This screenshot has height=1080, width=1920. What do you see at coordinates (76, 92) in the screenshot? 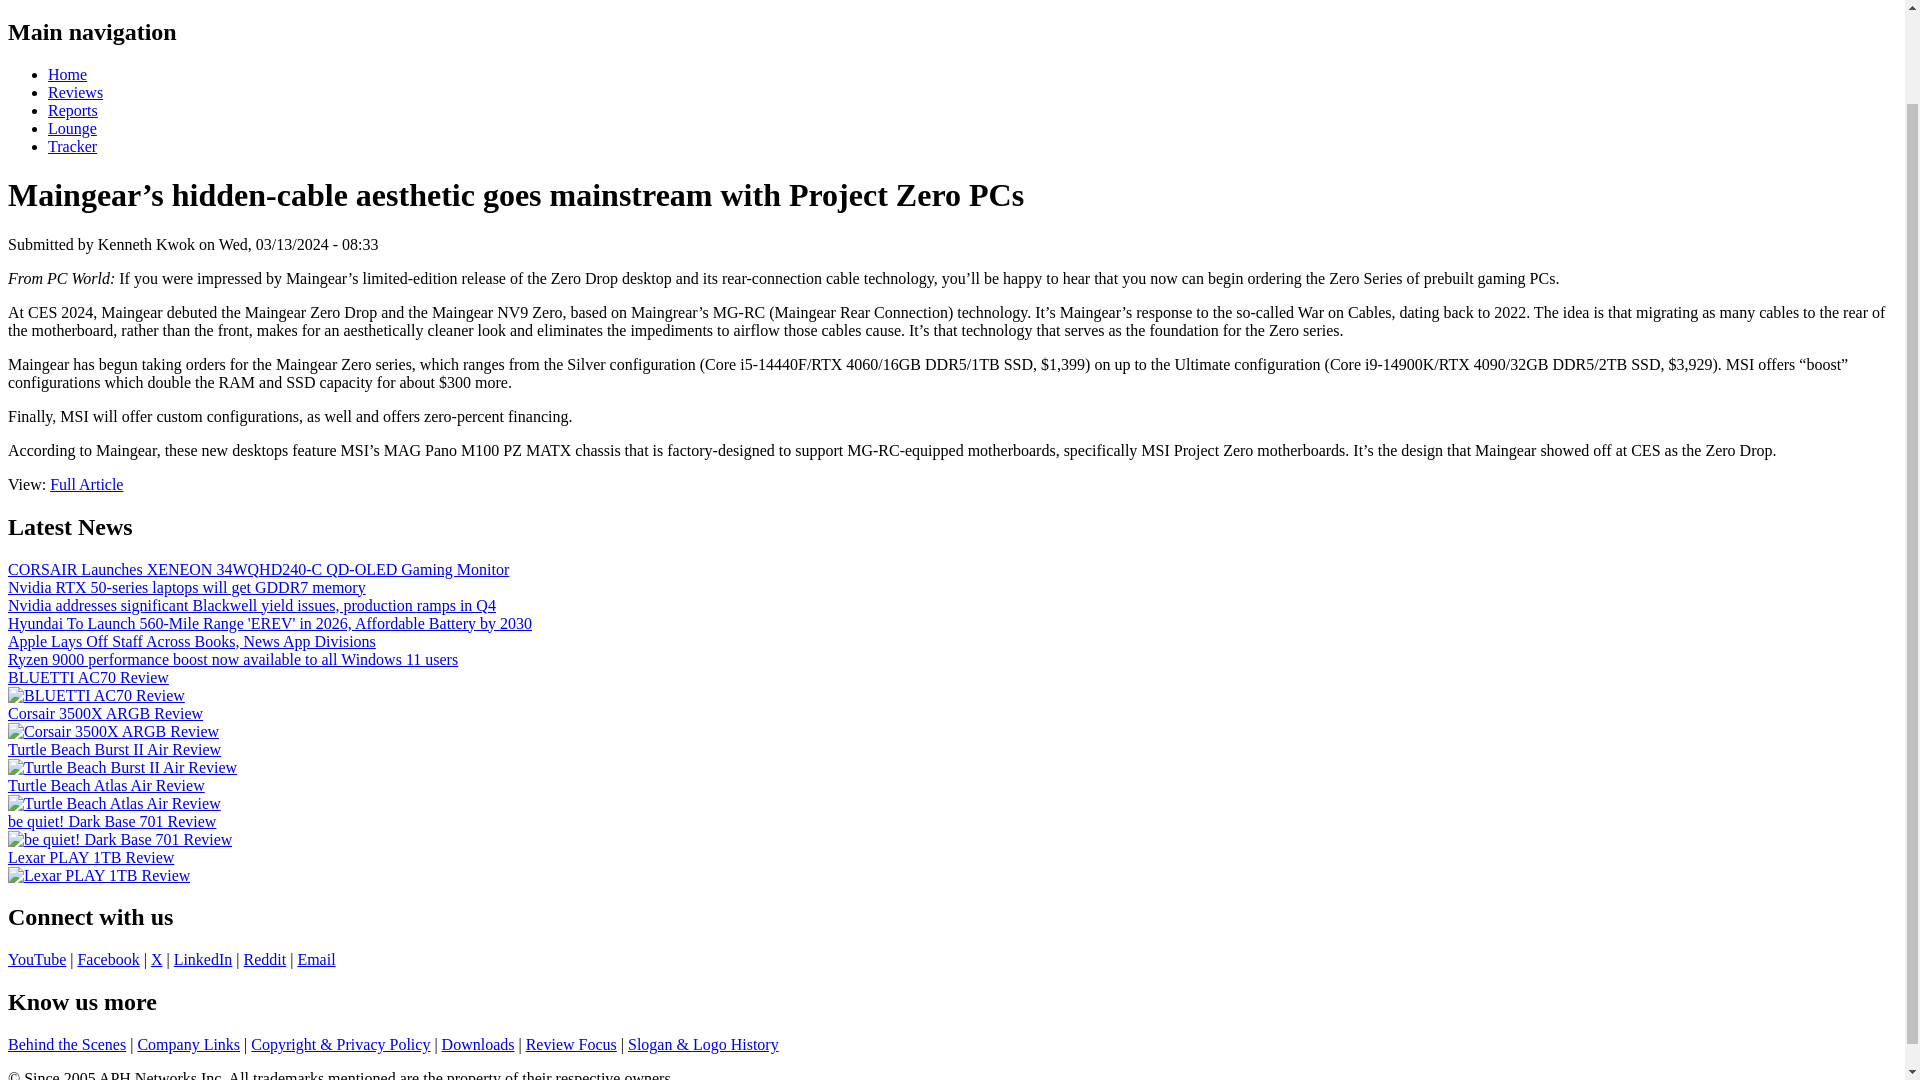
I see `Reviews` at bounding box center [76, 92].